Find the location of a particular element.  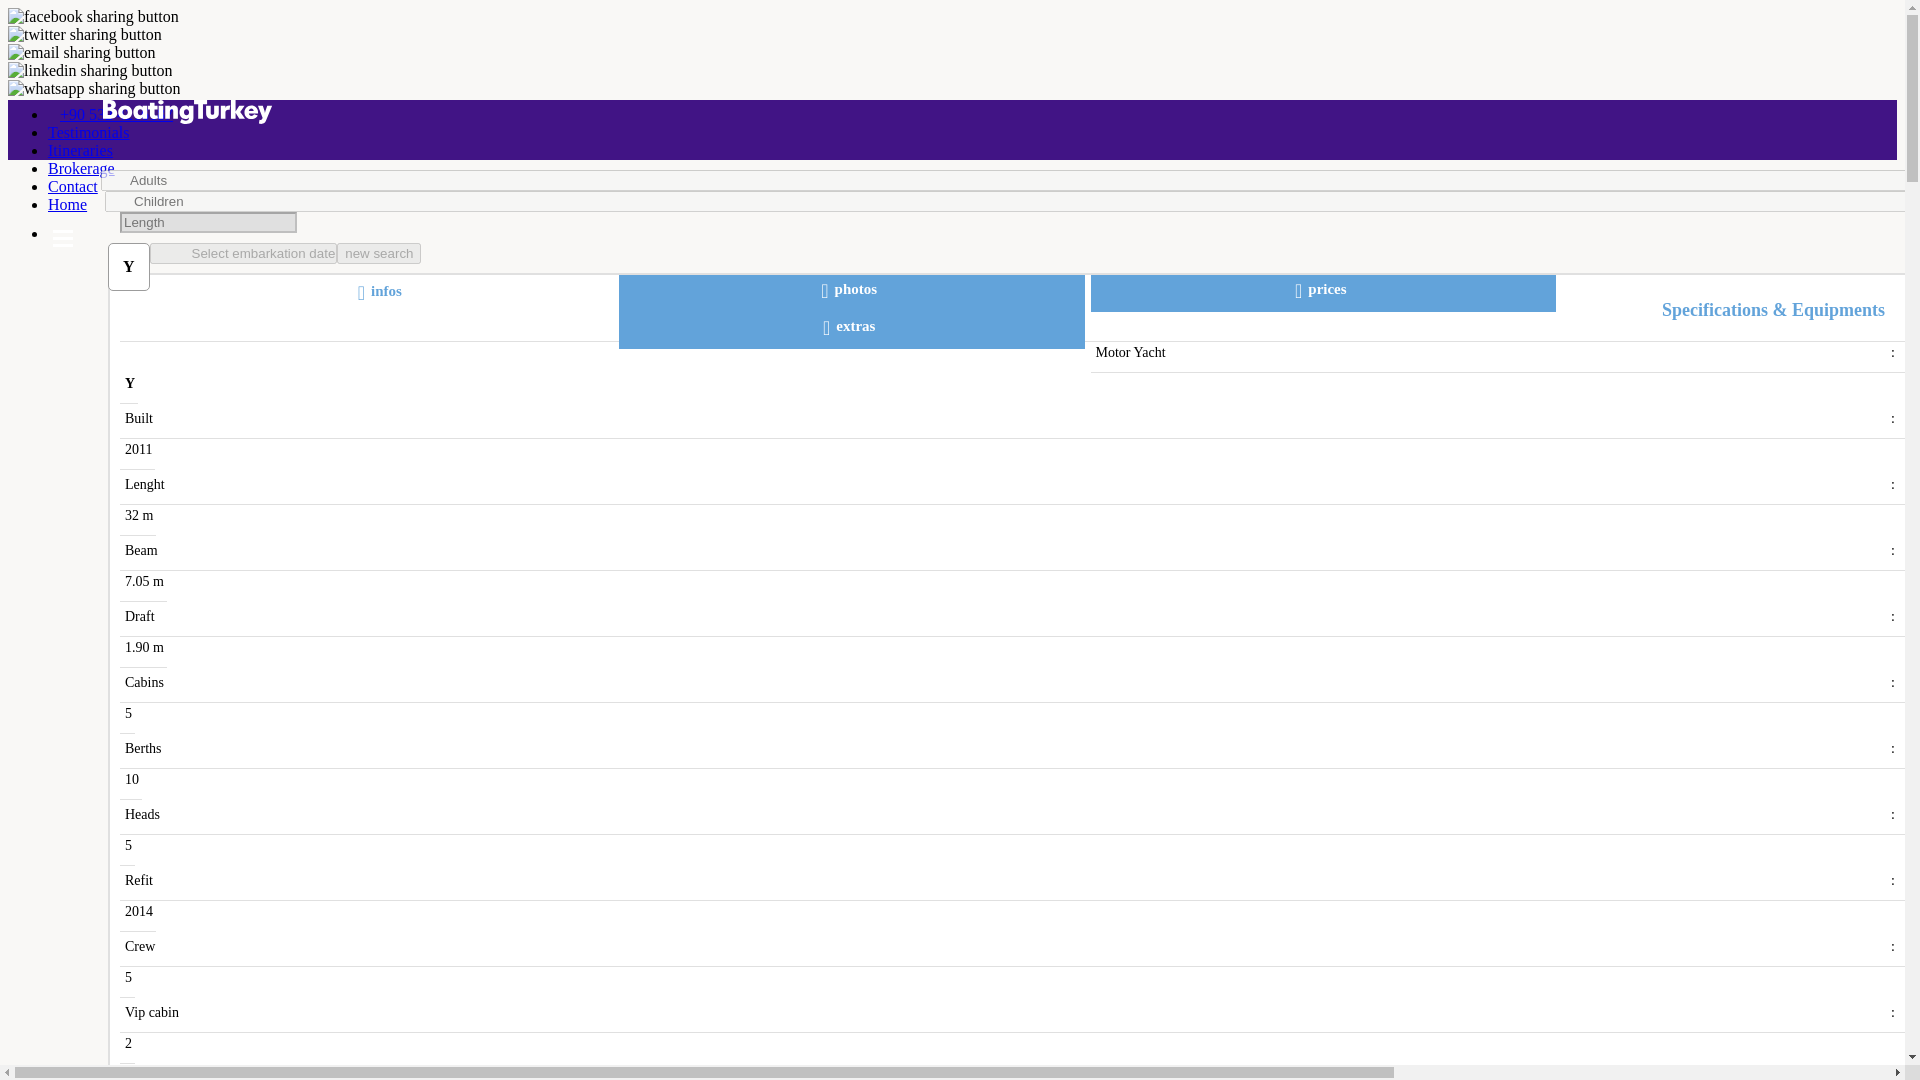

Select embarkation date is located at coordinates (243, 253).